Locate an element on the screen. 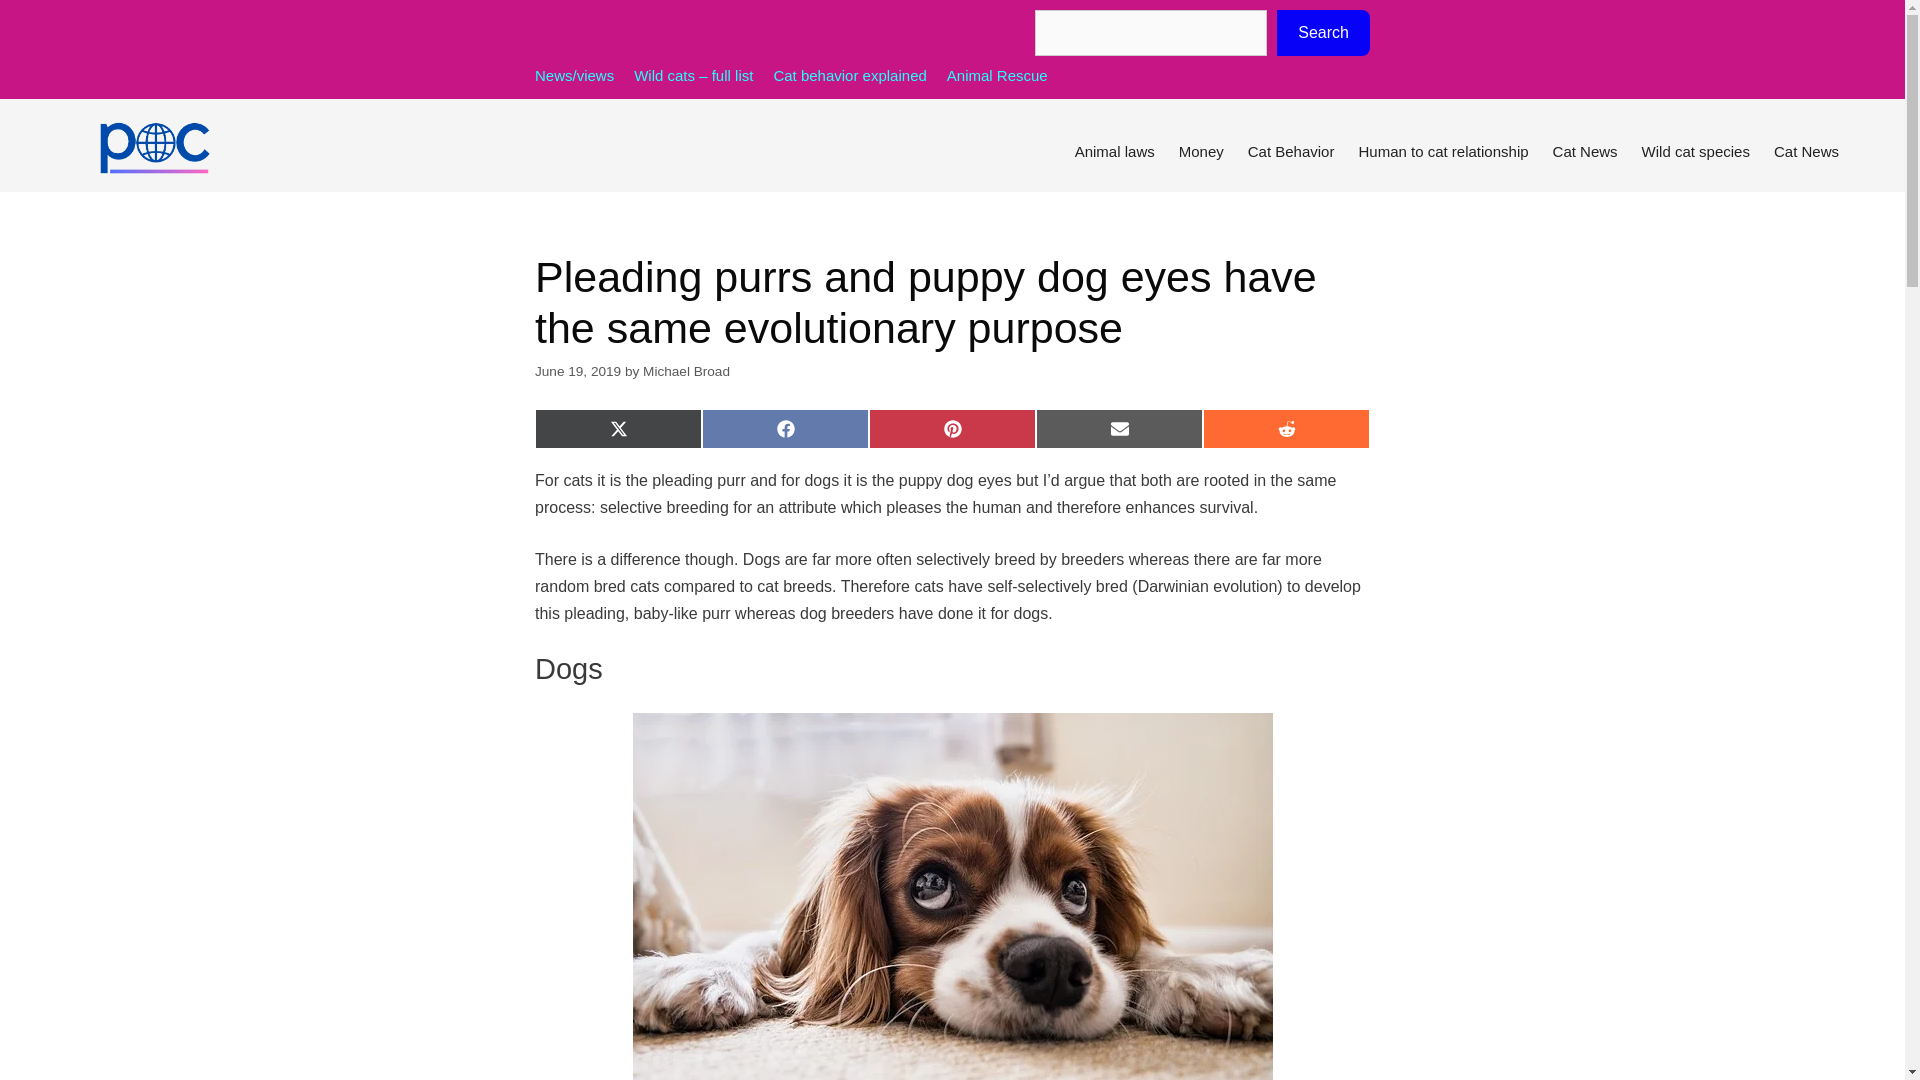 The height and width of the screenshot is (1080, 1920). Animal Rescue is located at coordinates (997, 75).